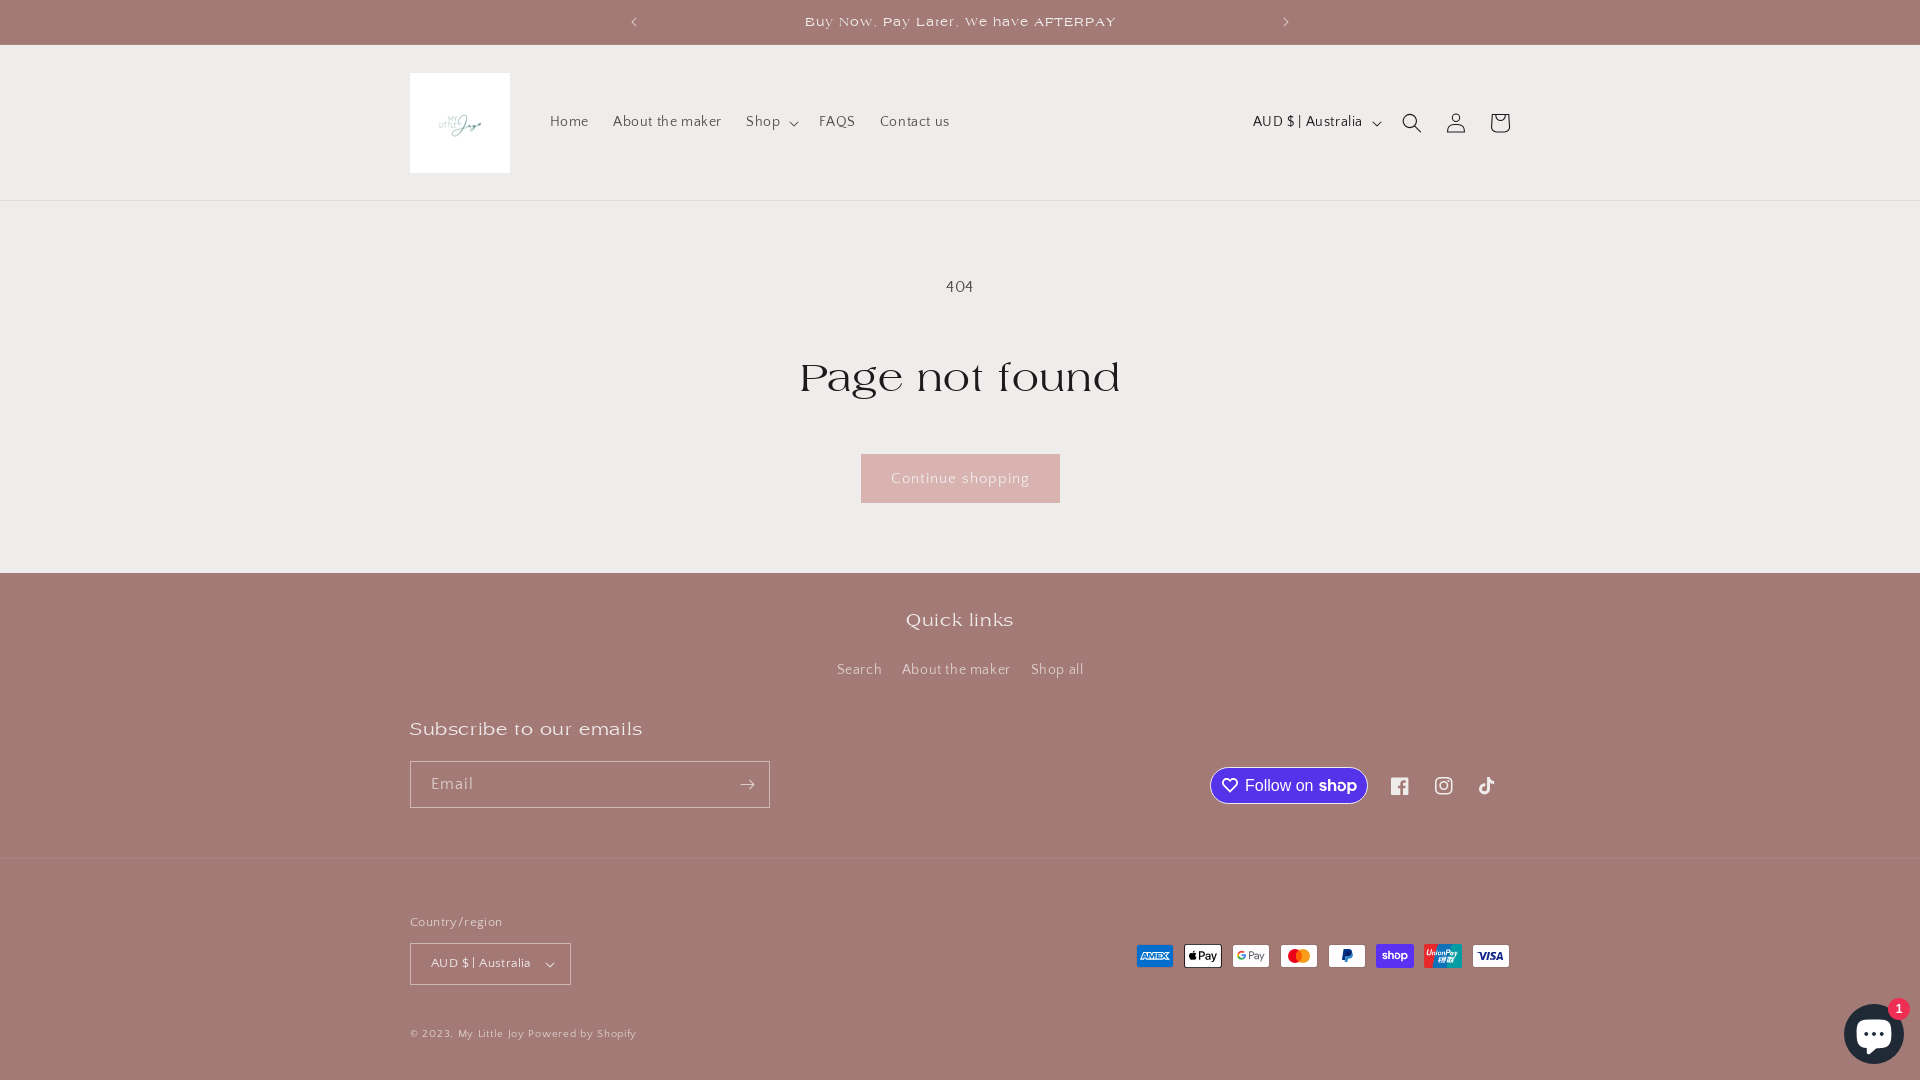  What do you see at coordinates (837, 122) in the screenshot?
I see `FAQS` at bounding box center [837, 122].